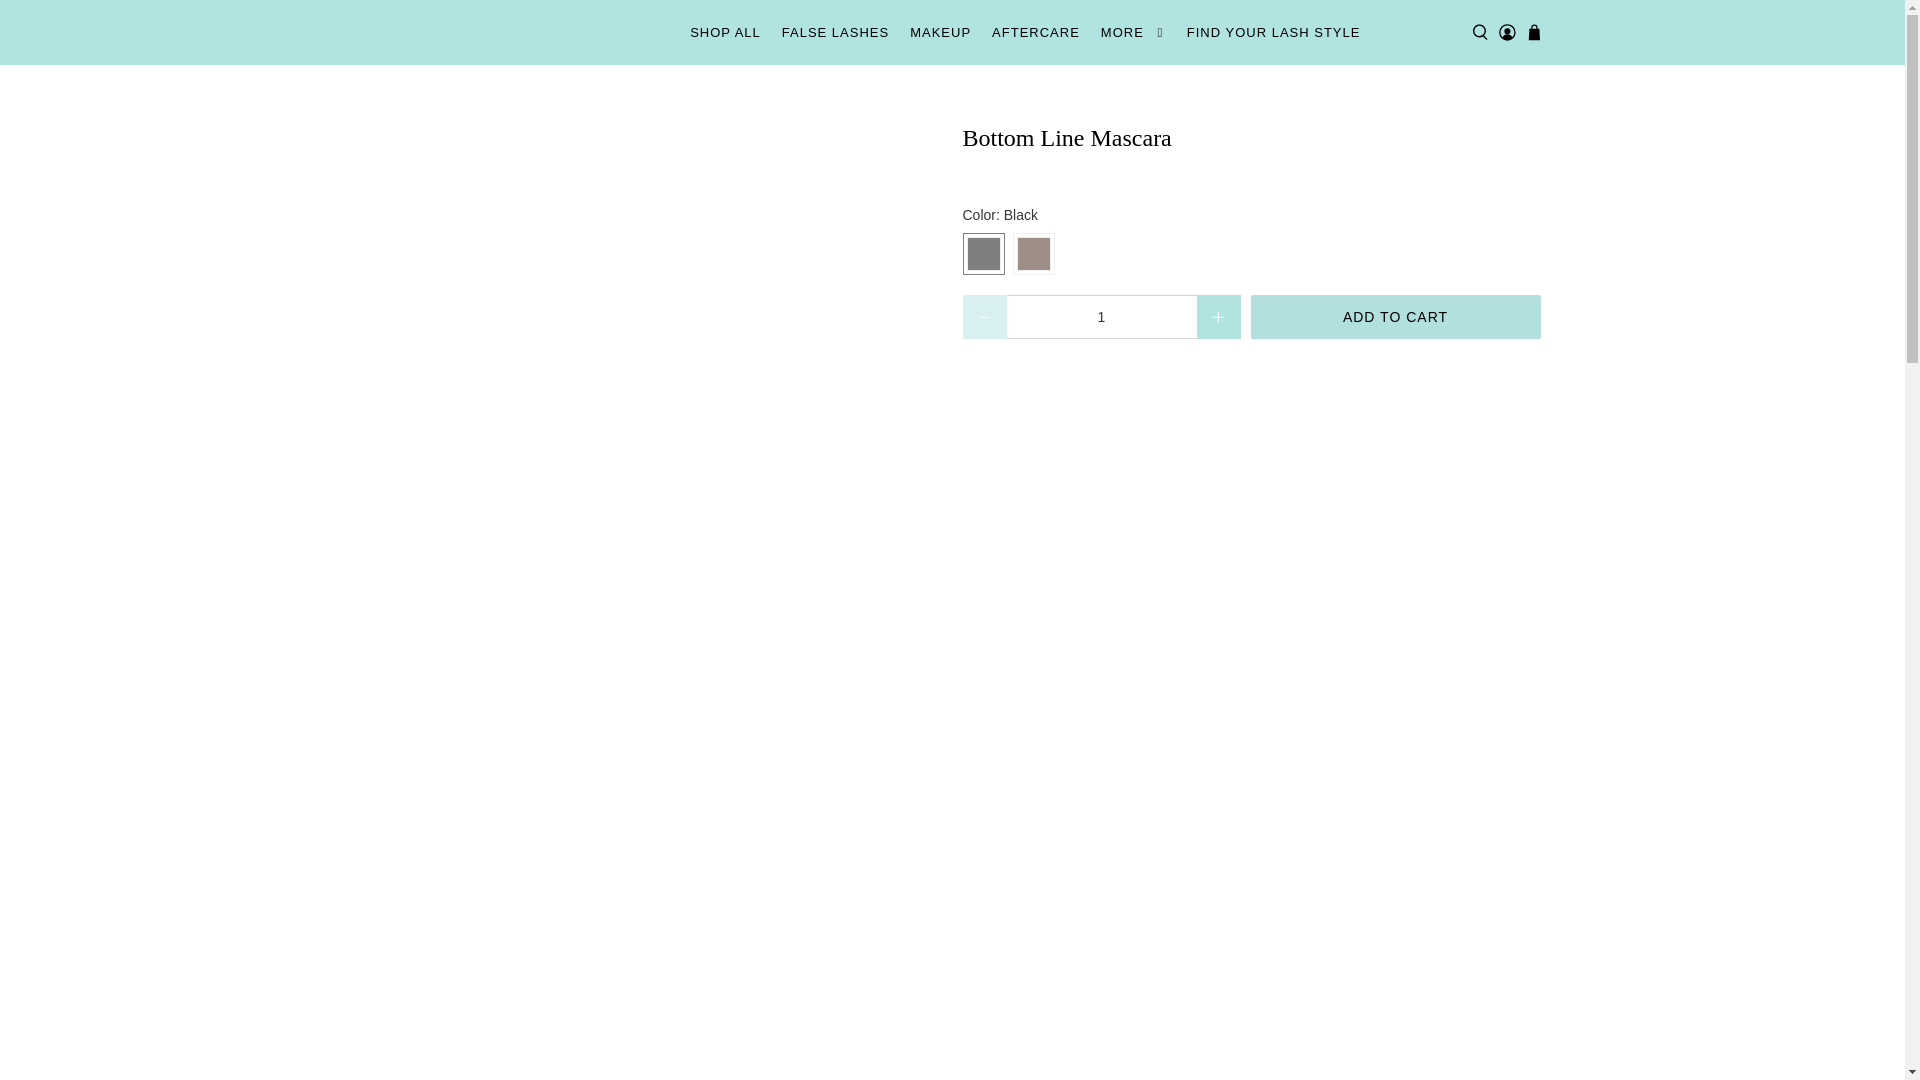  Describe the element at coordinates (725, 32) in the screenshot. I see `SHOP ALL` at that location.